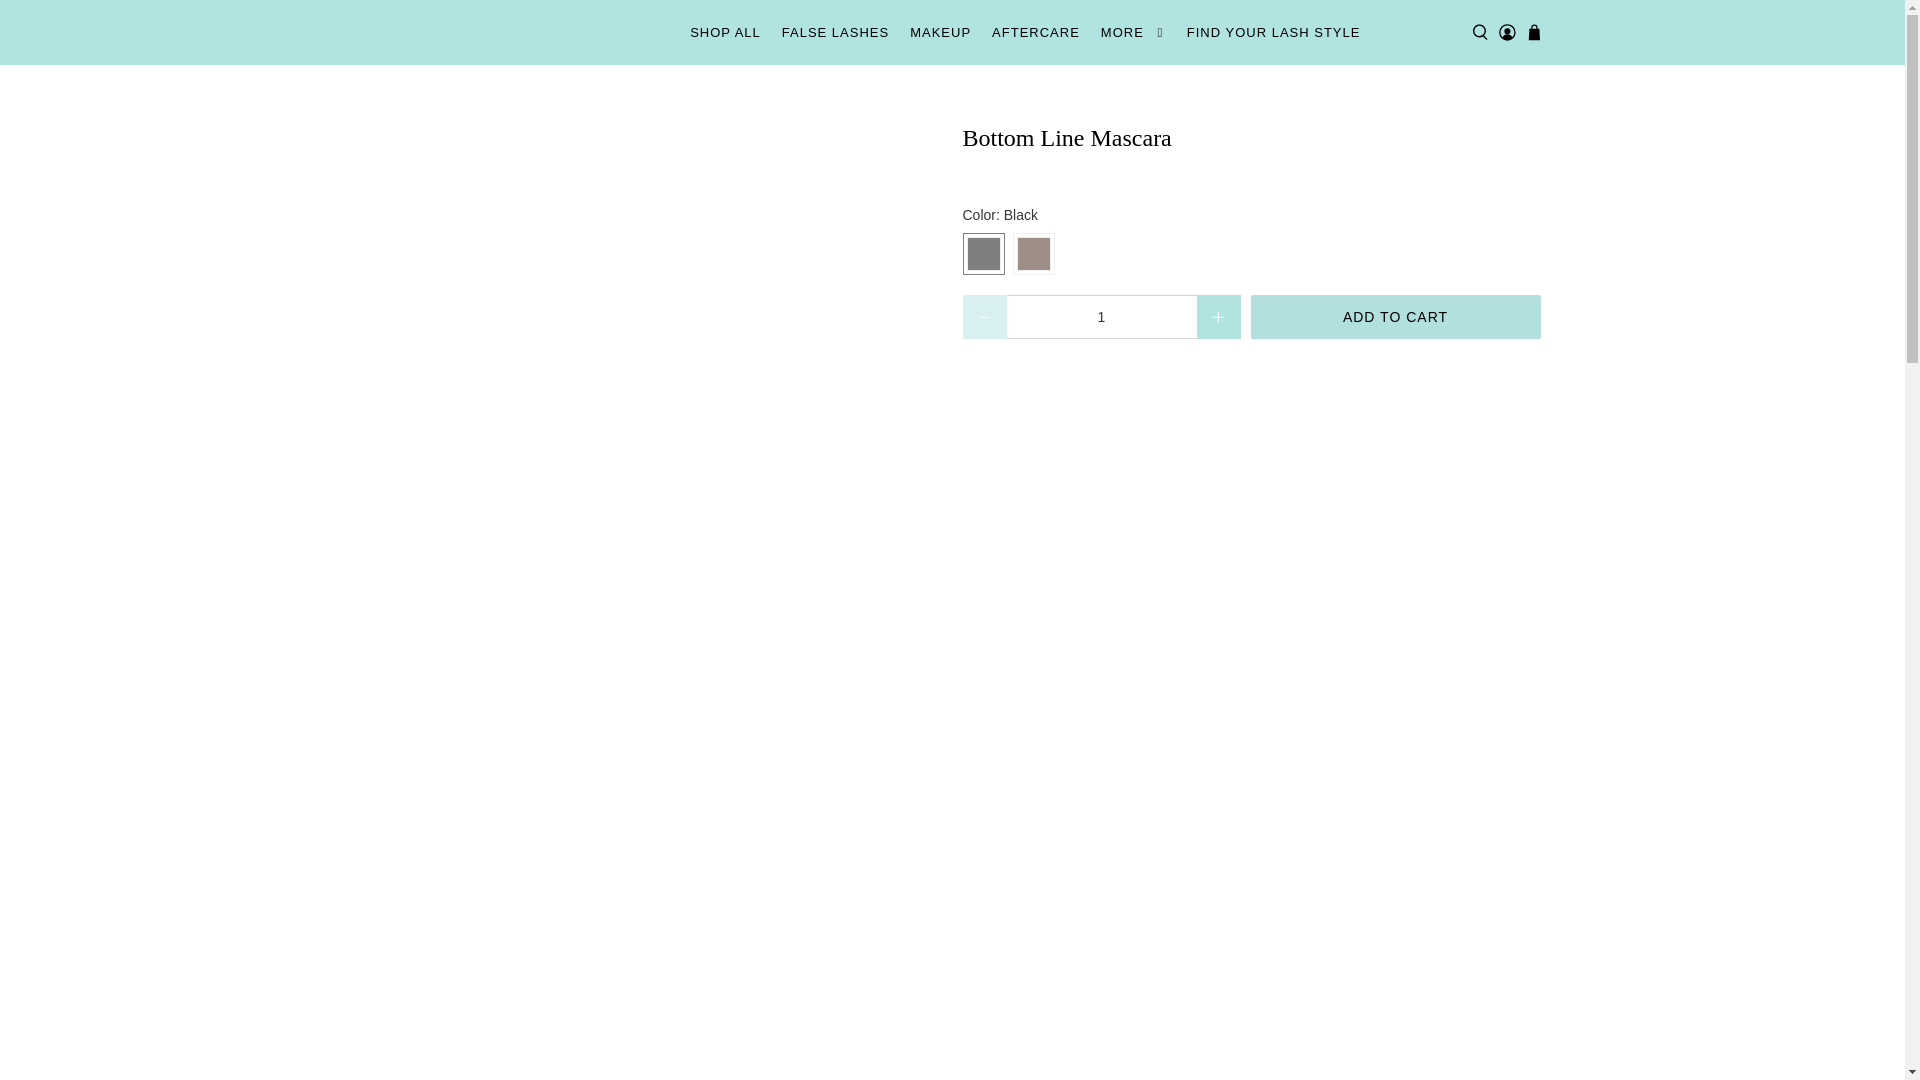  Describe the element at coordinates (725, 32) in the screenshot. I see `SHOP ALL` at that location.